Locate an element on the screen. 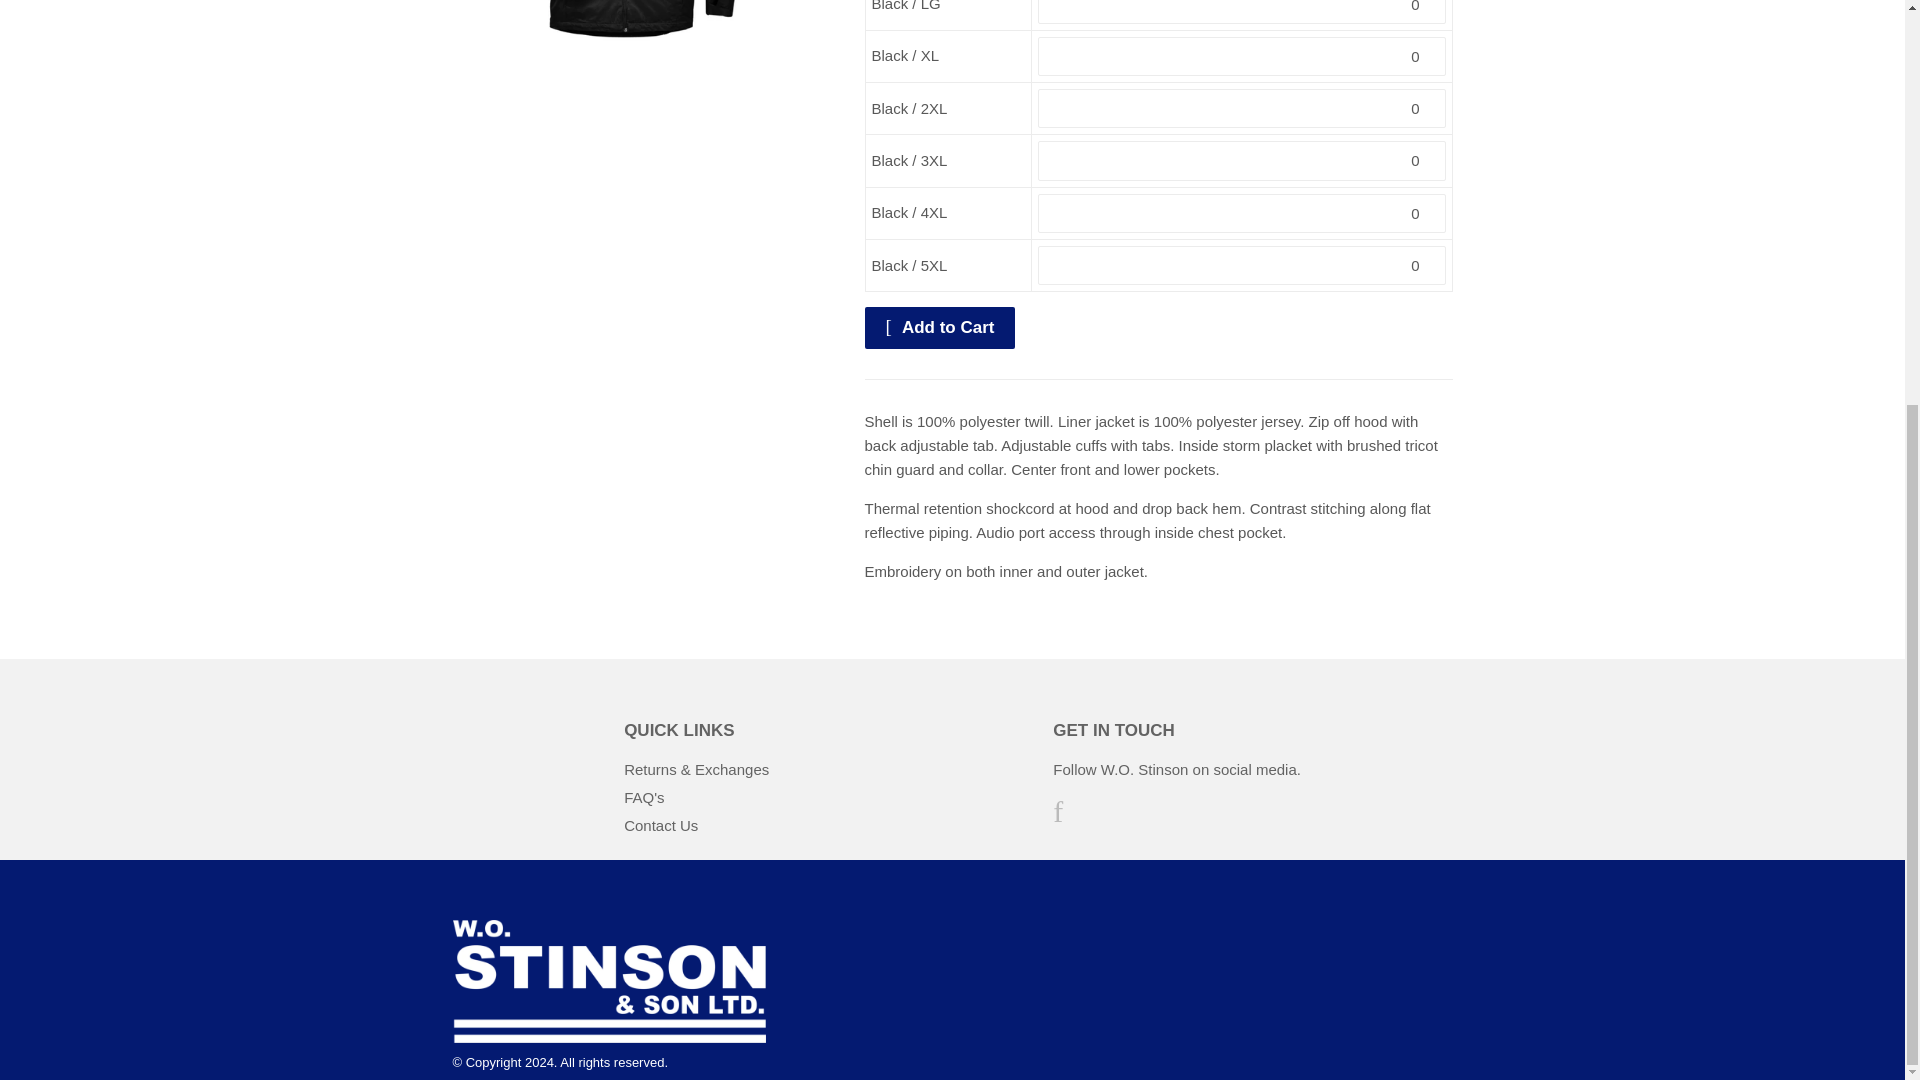 The image size is (1920, 1080). 0 is located at coordinates (1242, 108).